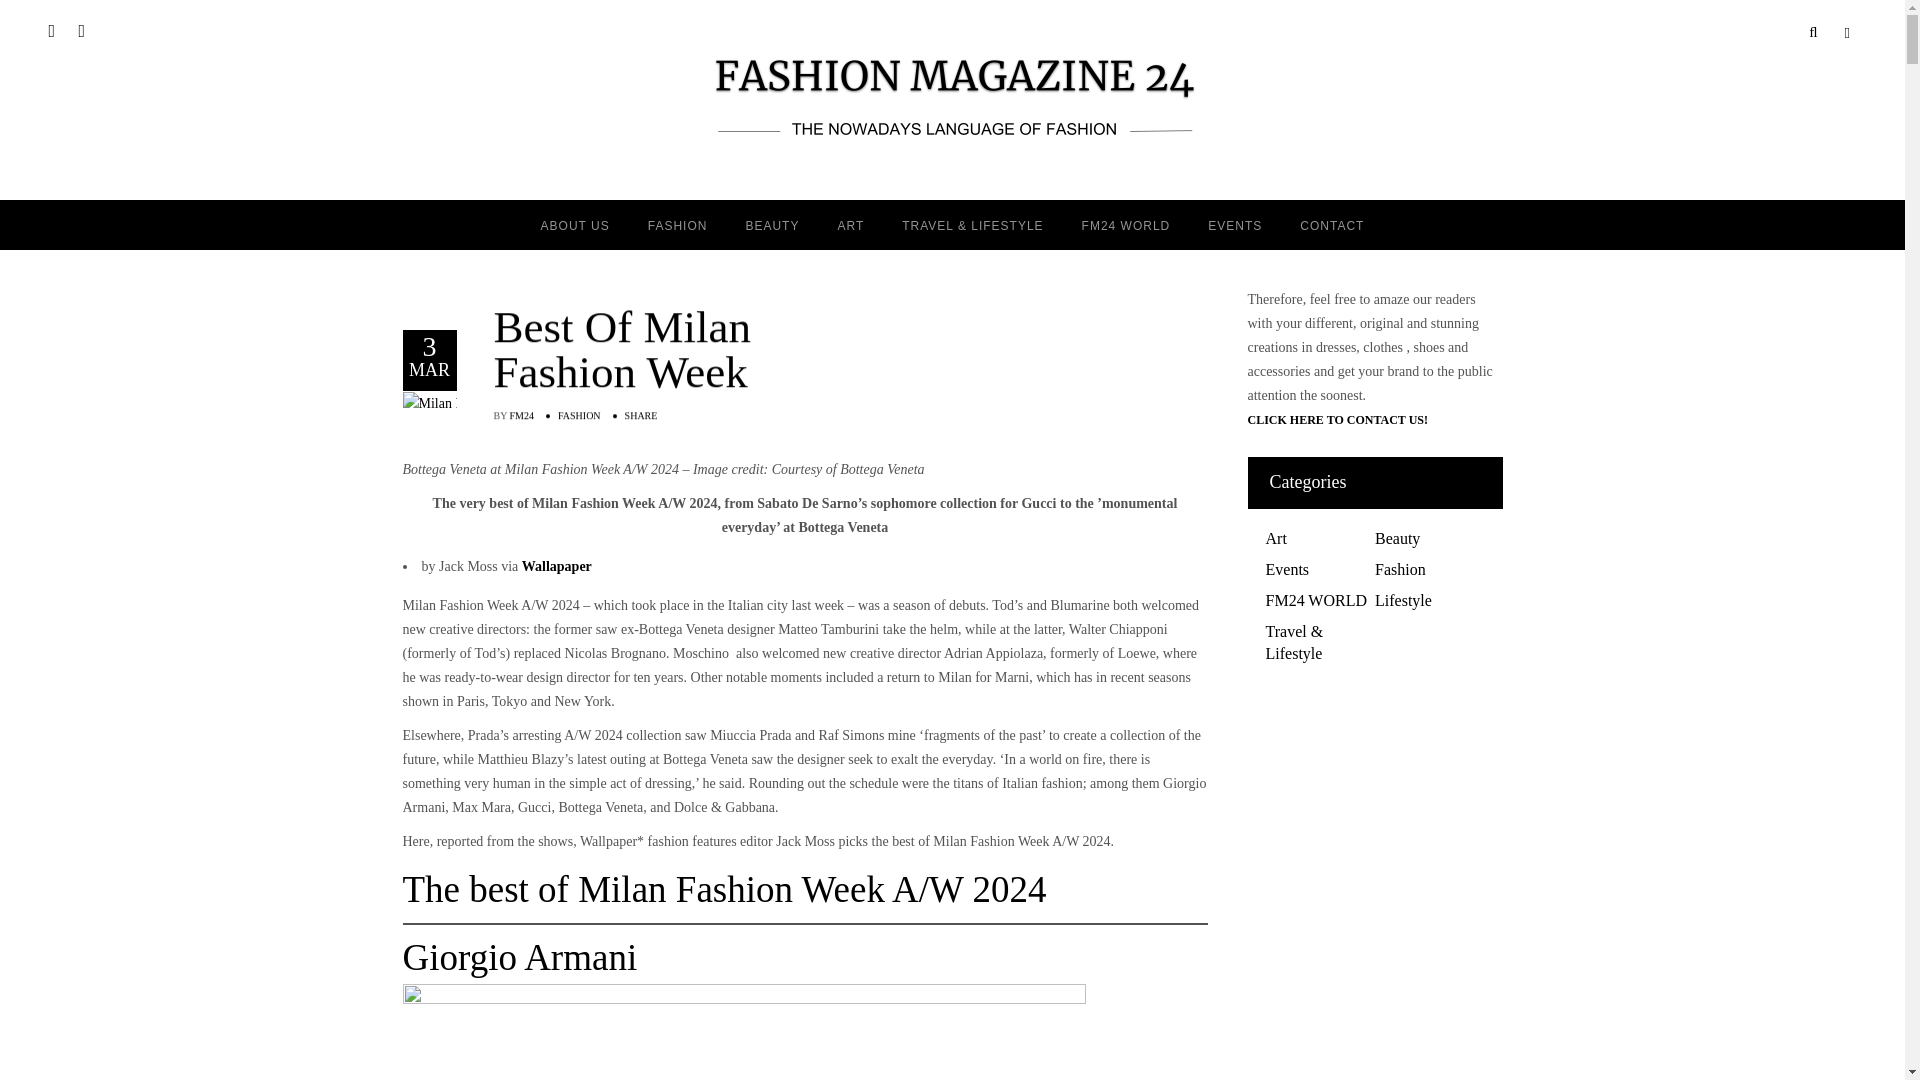 This screenshot has height=1080, width=1920. Describe the element at coordinates (1234, 224) in the screenshot. I see `EVENTS` at that location.